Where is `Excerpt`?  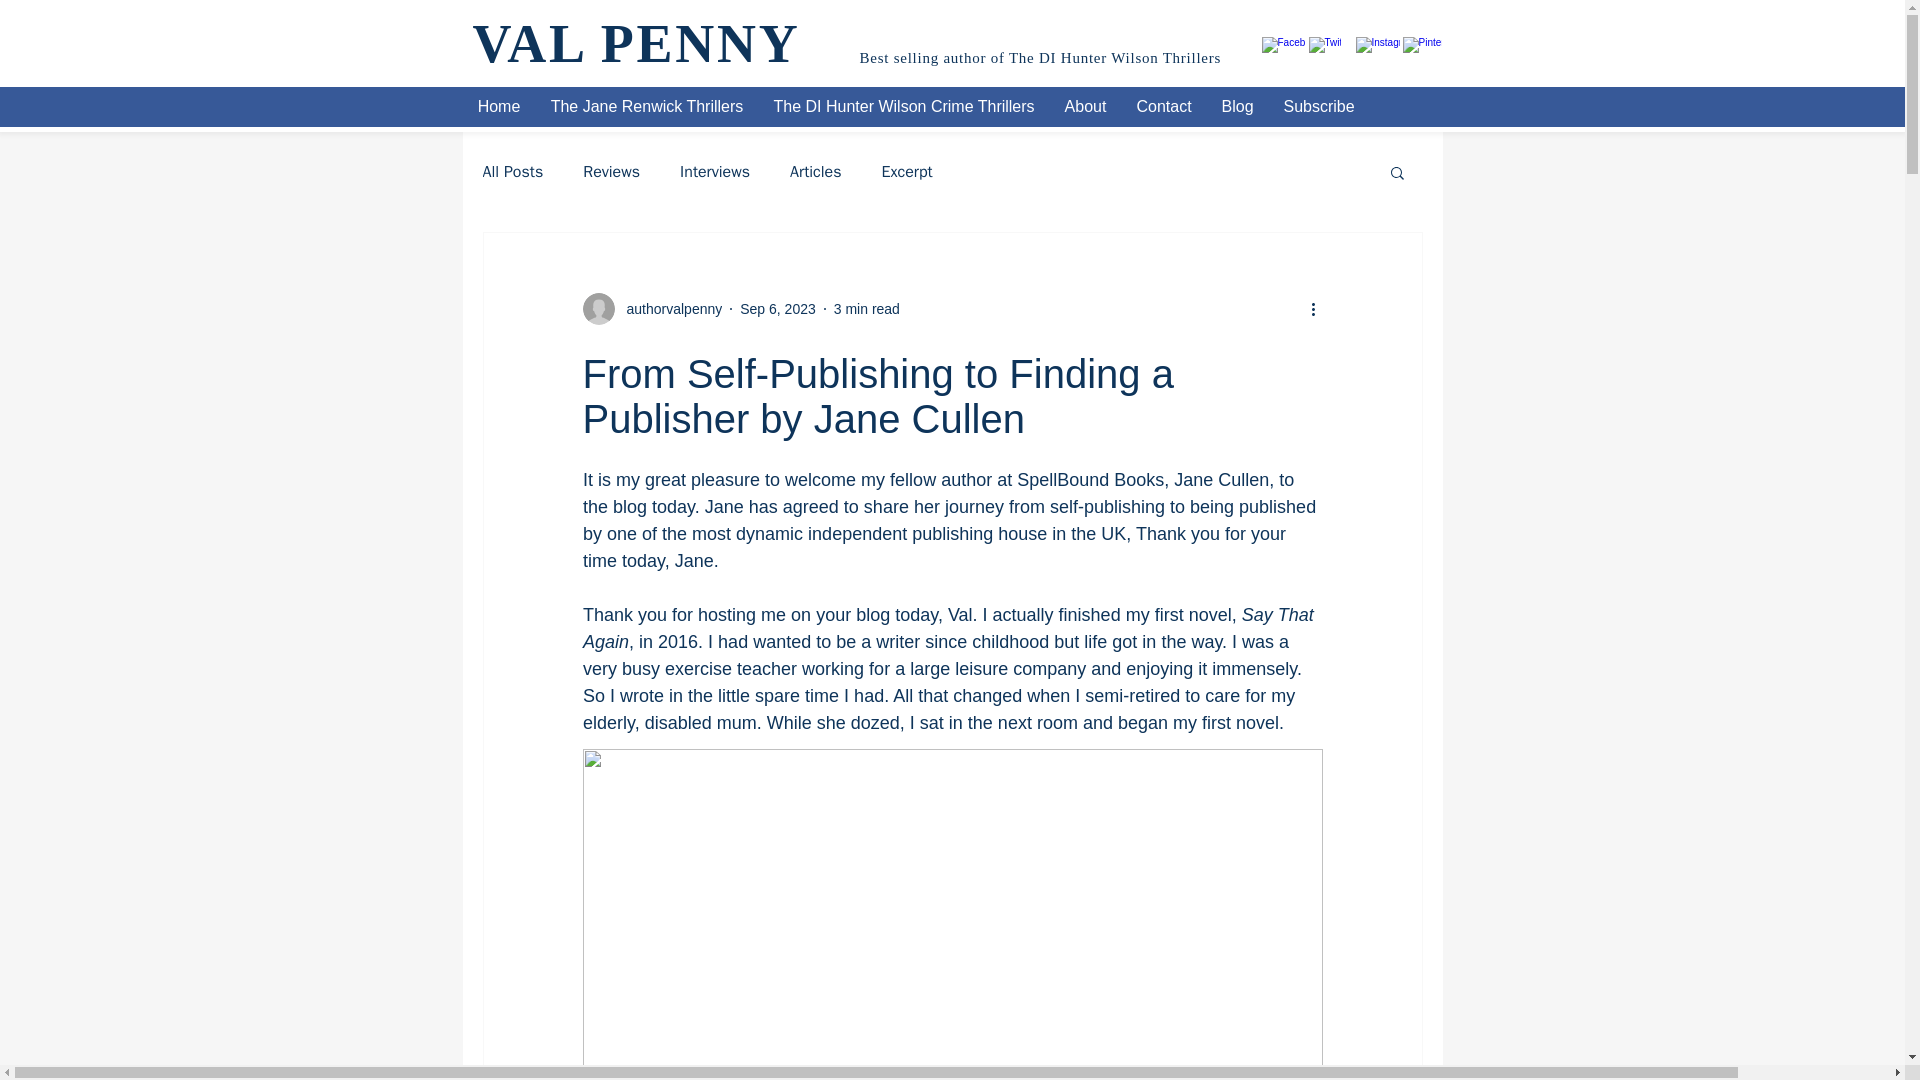
Excerpt is located at coordinates (907, 172).